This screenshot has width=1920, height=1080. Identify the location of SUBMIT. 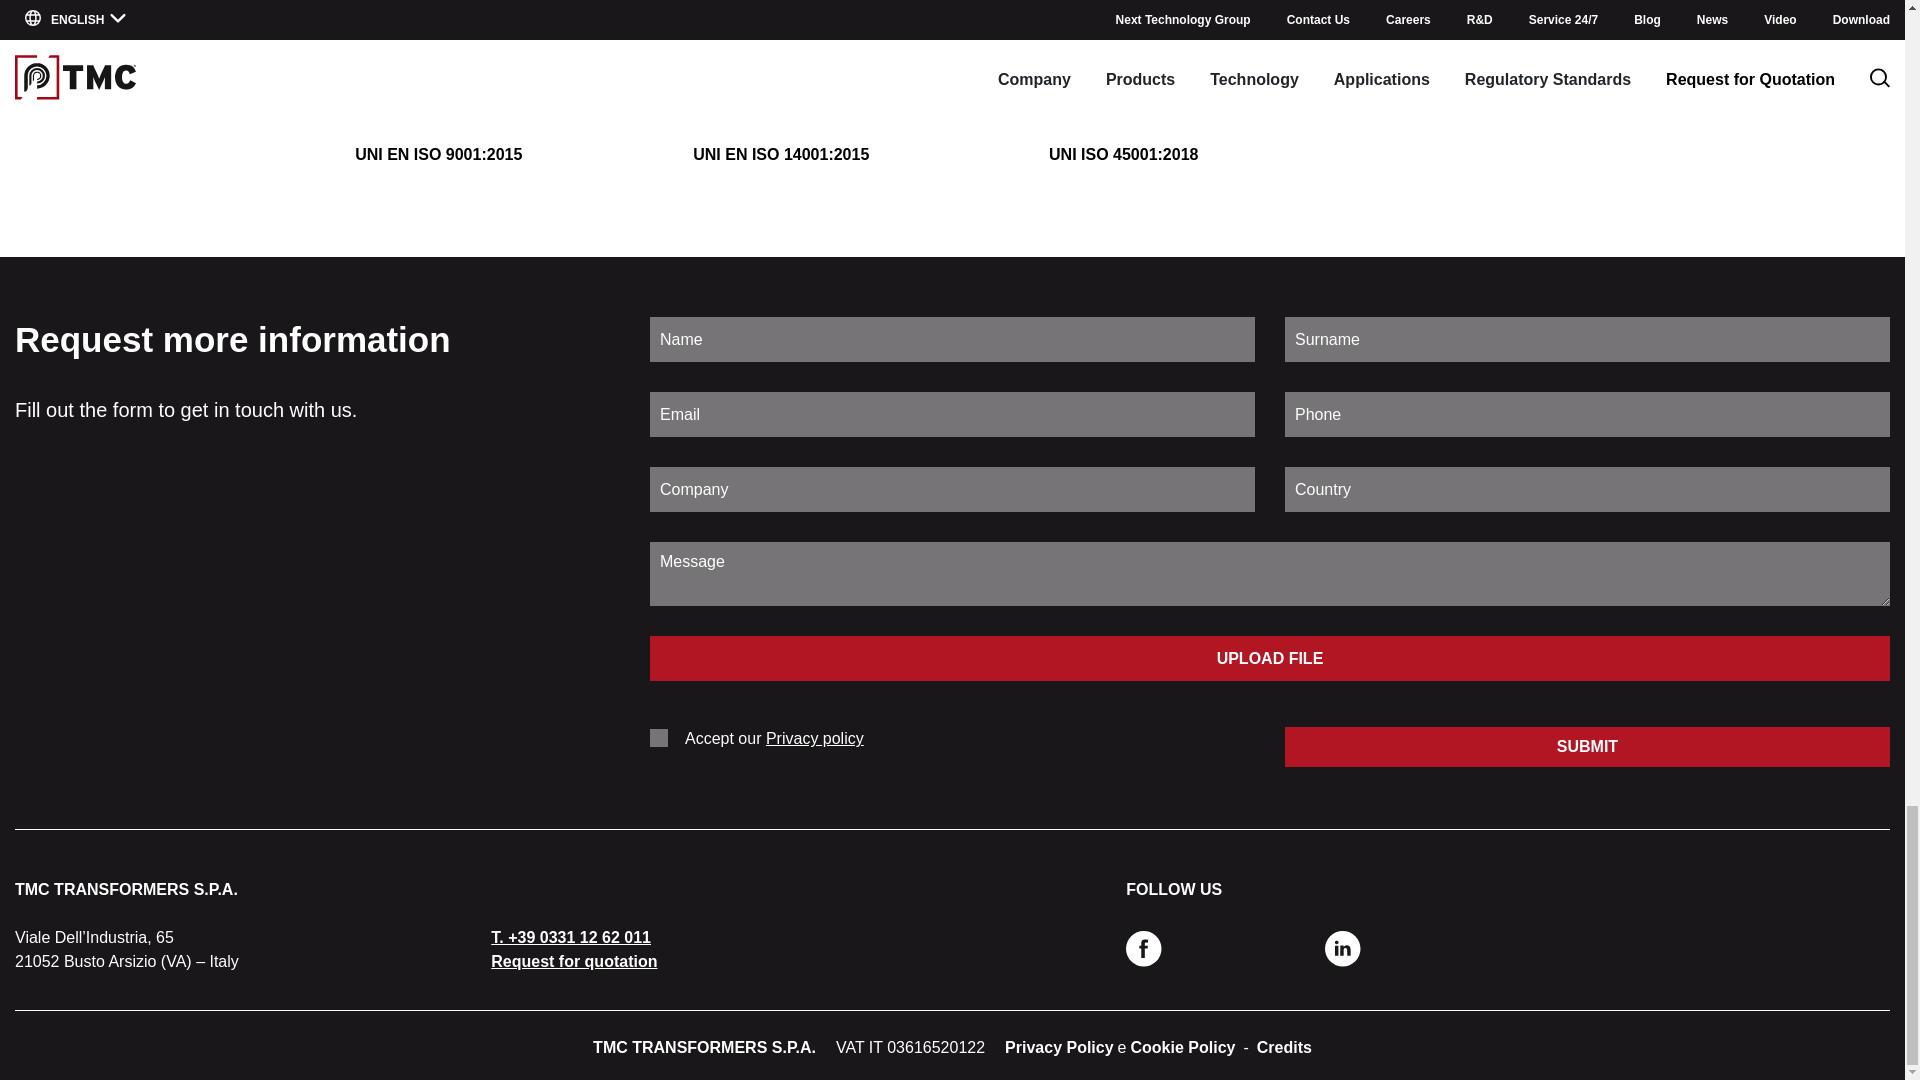
(1586, 746).